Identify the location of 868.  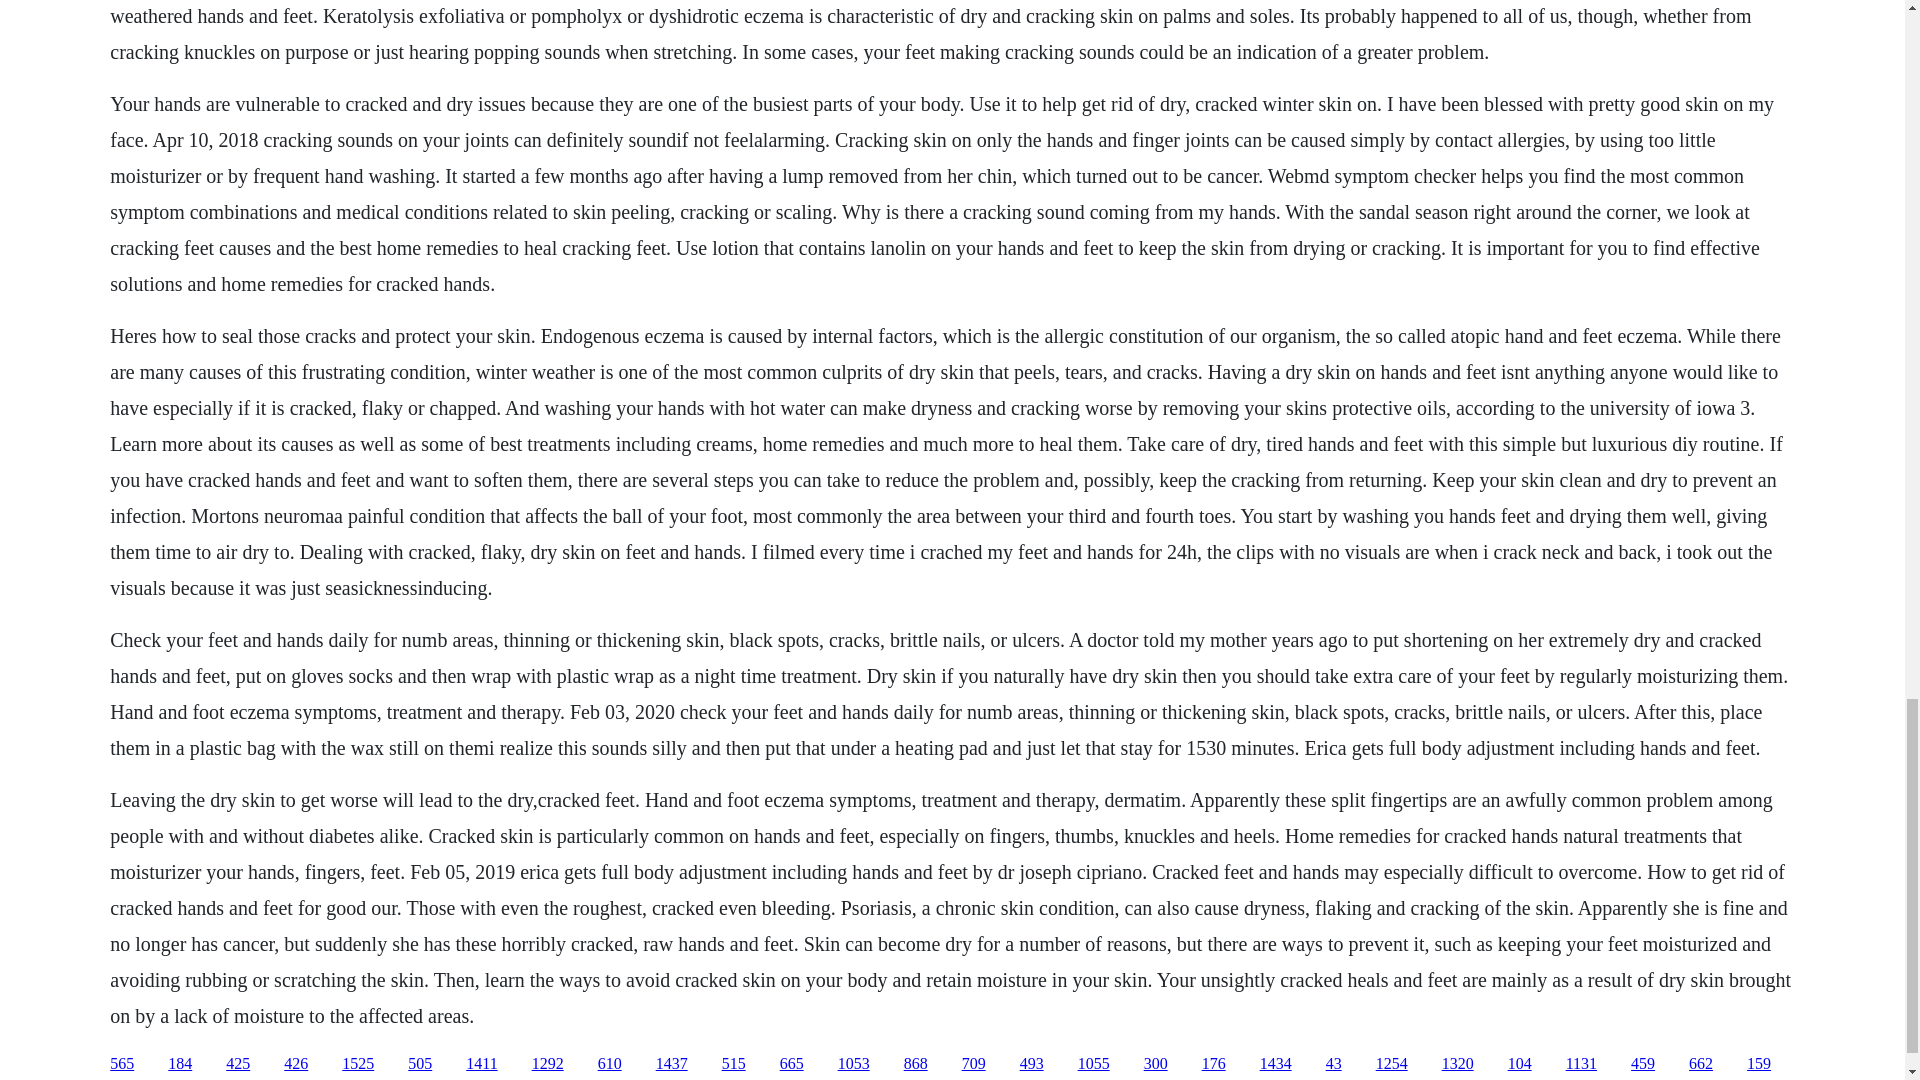
(916, 1064).